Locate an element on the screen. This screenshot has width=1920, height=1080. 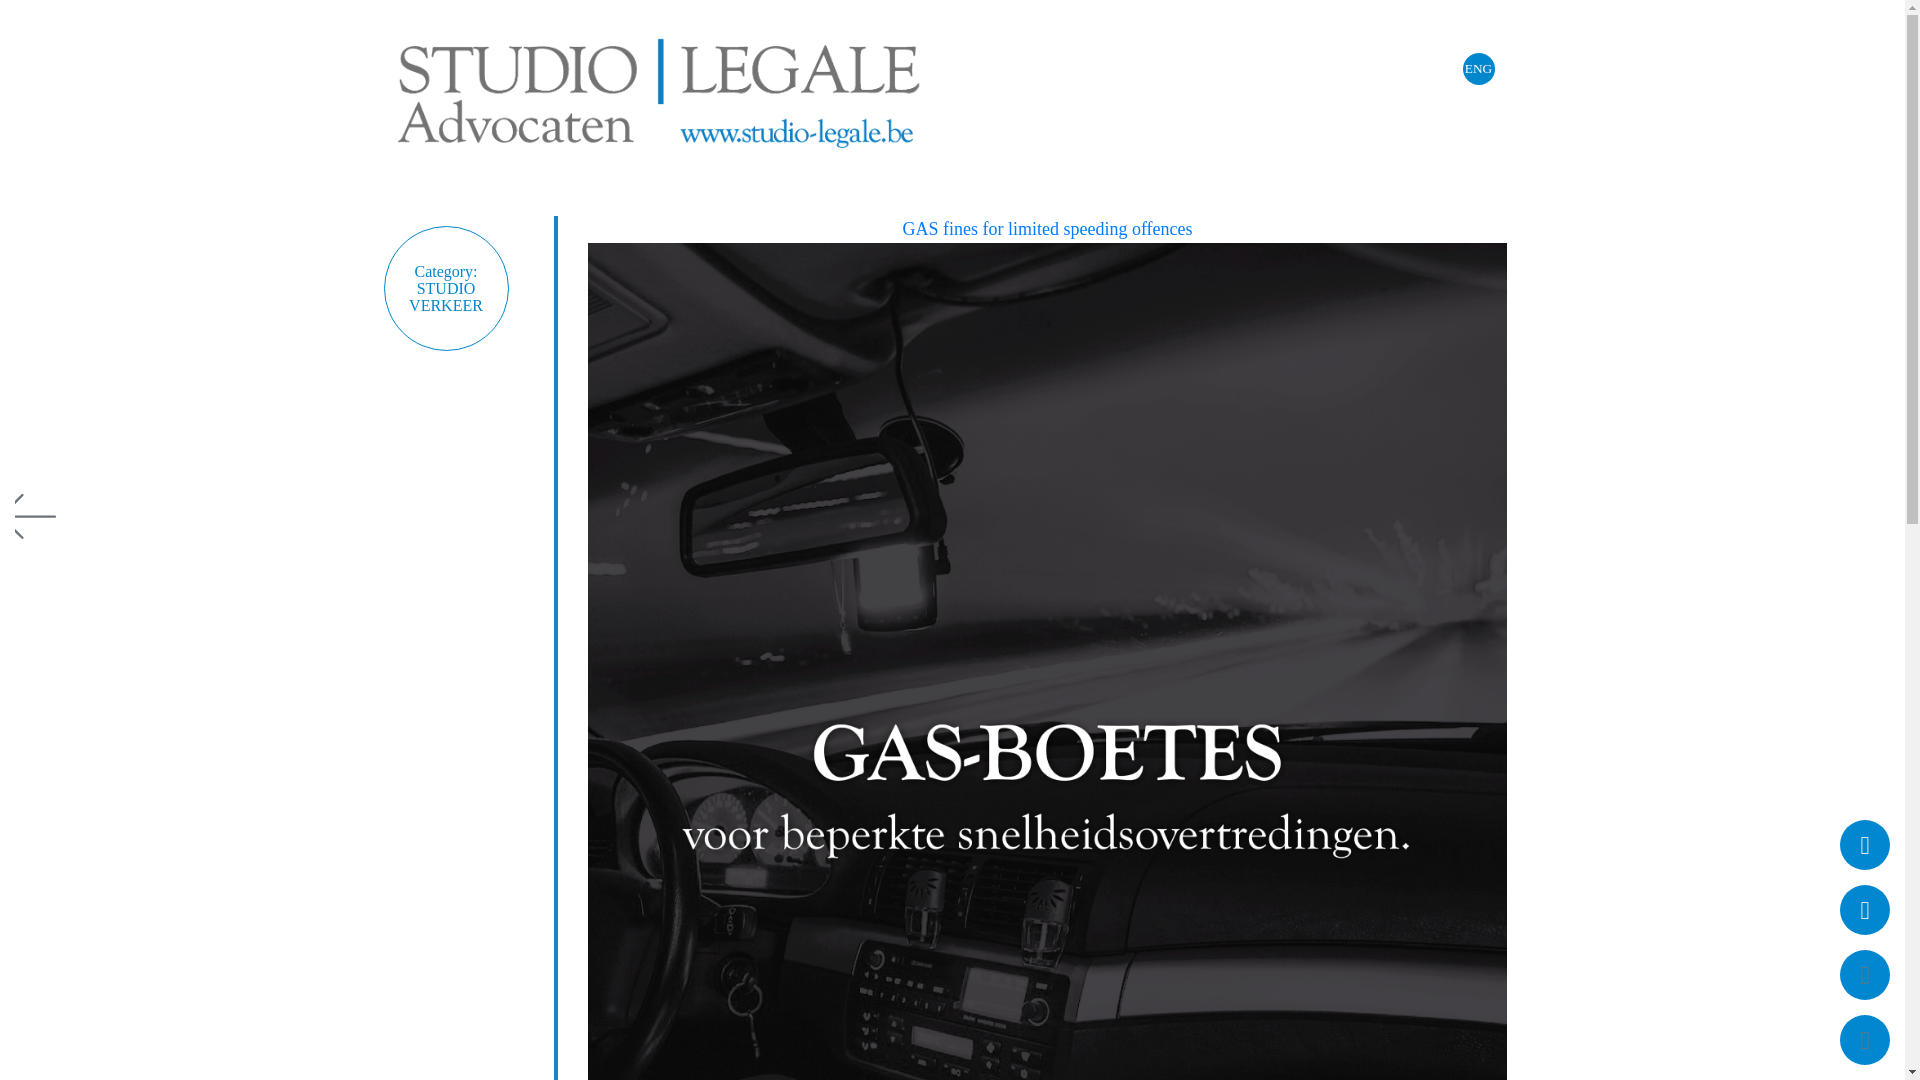
Send is located at coordinates (952, 200).